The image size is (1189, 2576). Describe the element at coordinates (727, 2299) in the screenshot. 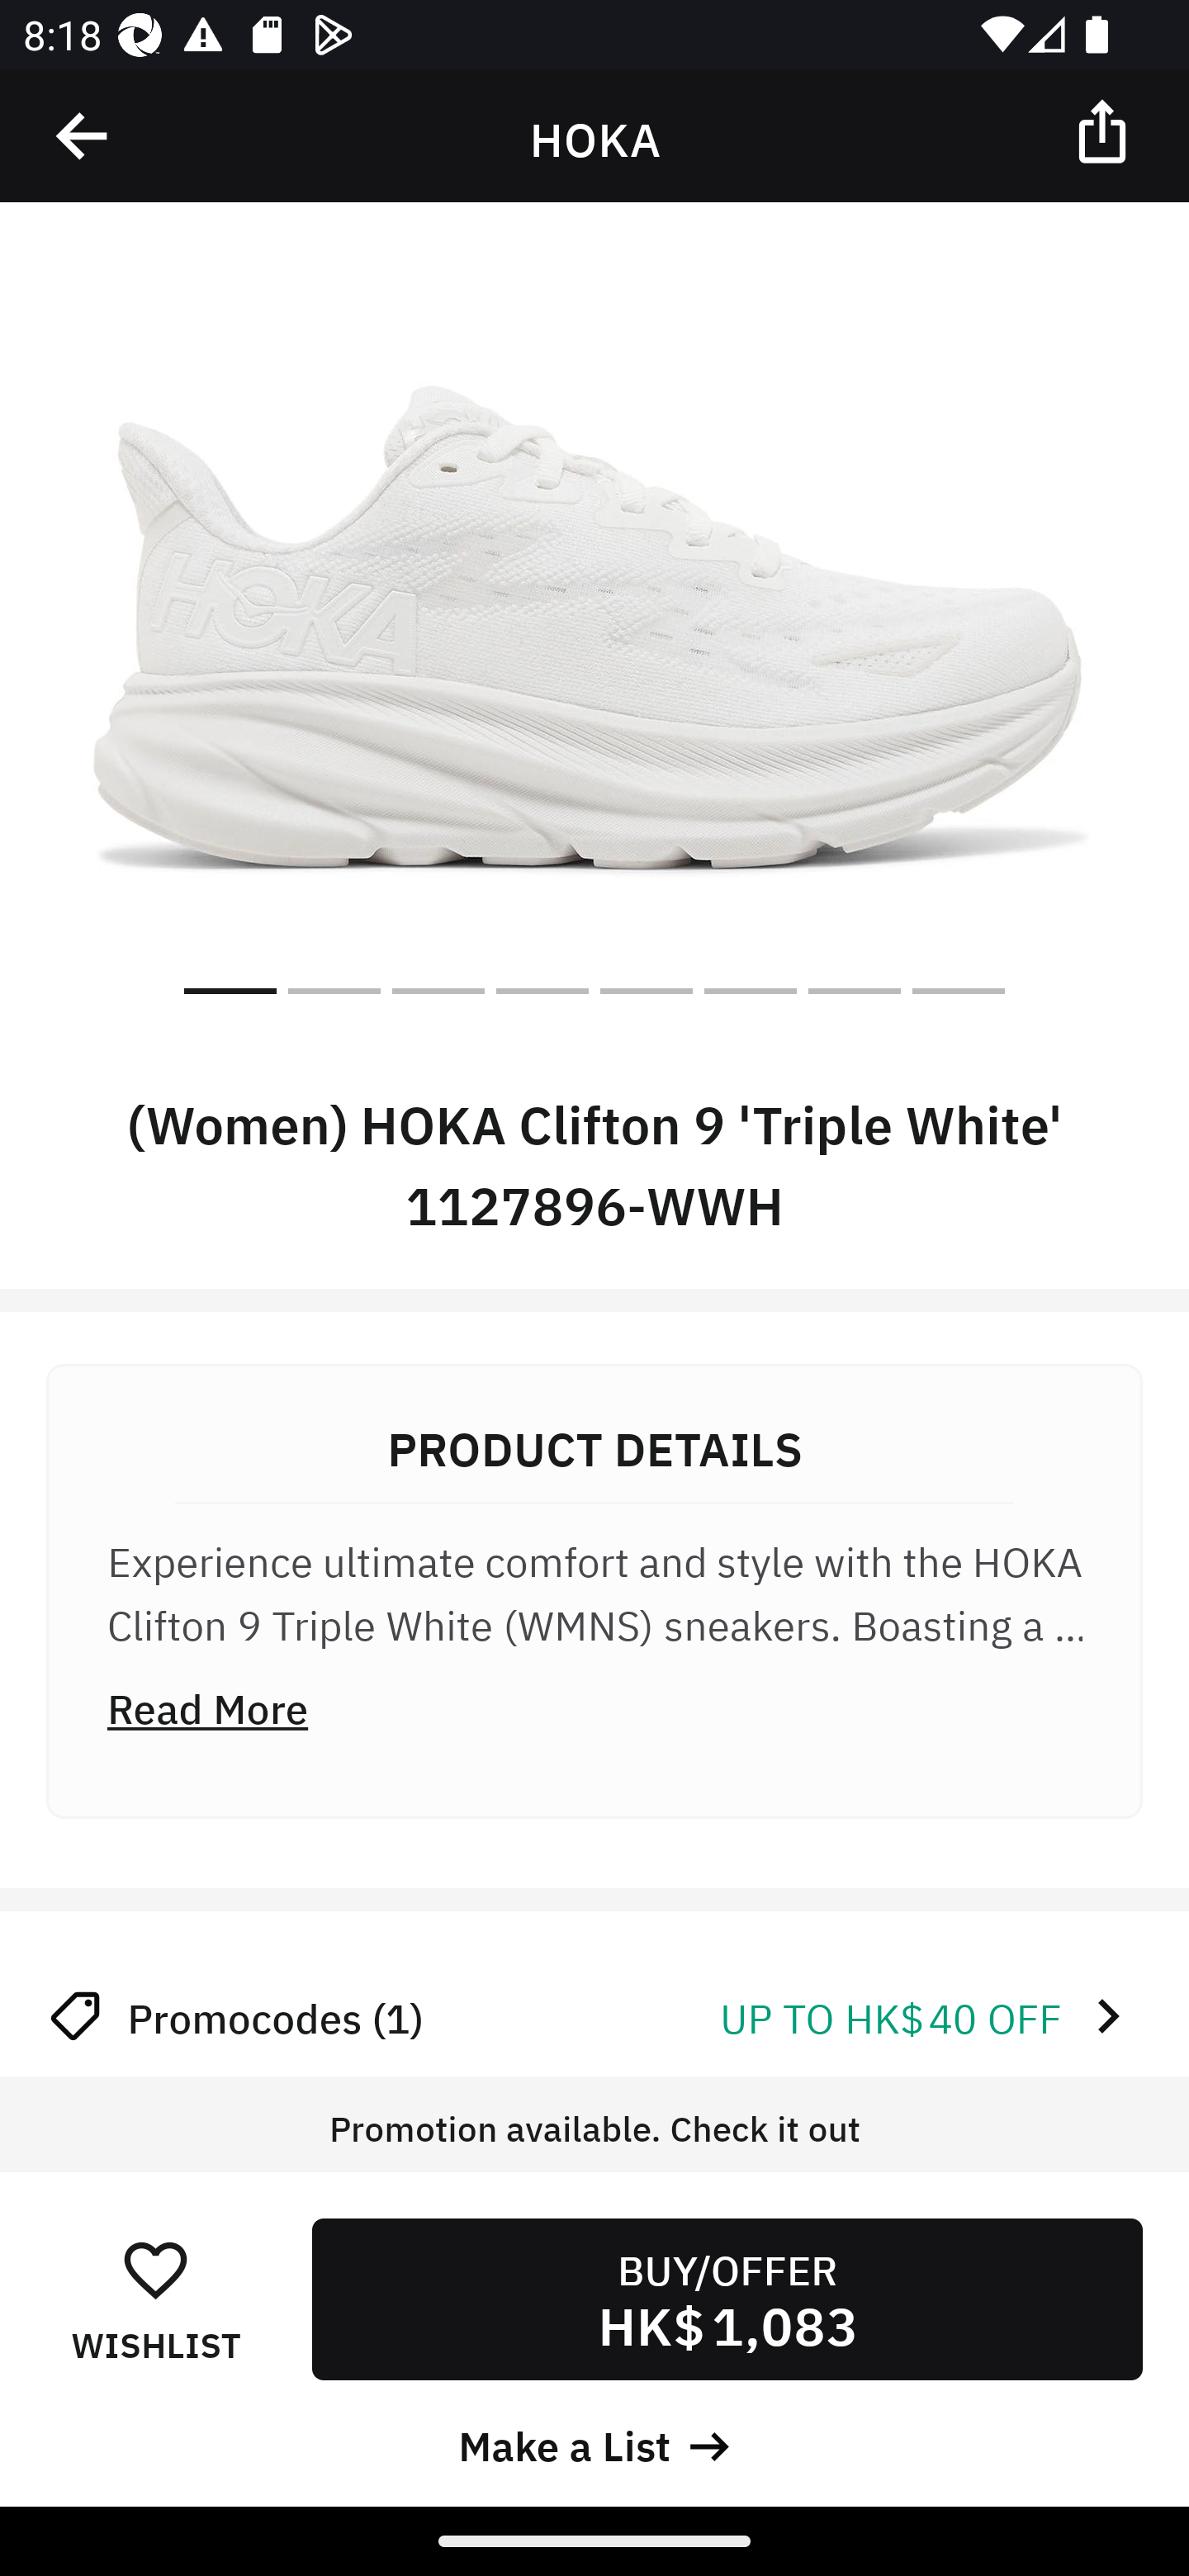

I see `BUY/OFFER HK$ 1,083` at that location.